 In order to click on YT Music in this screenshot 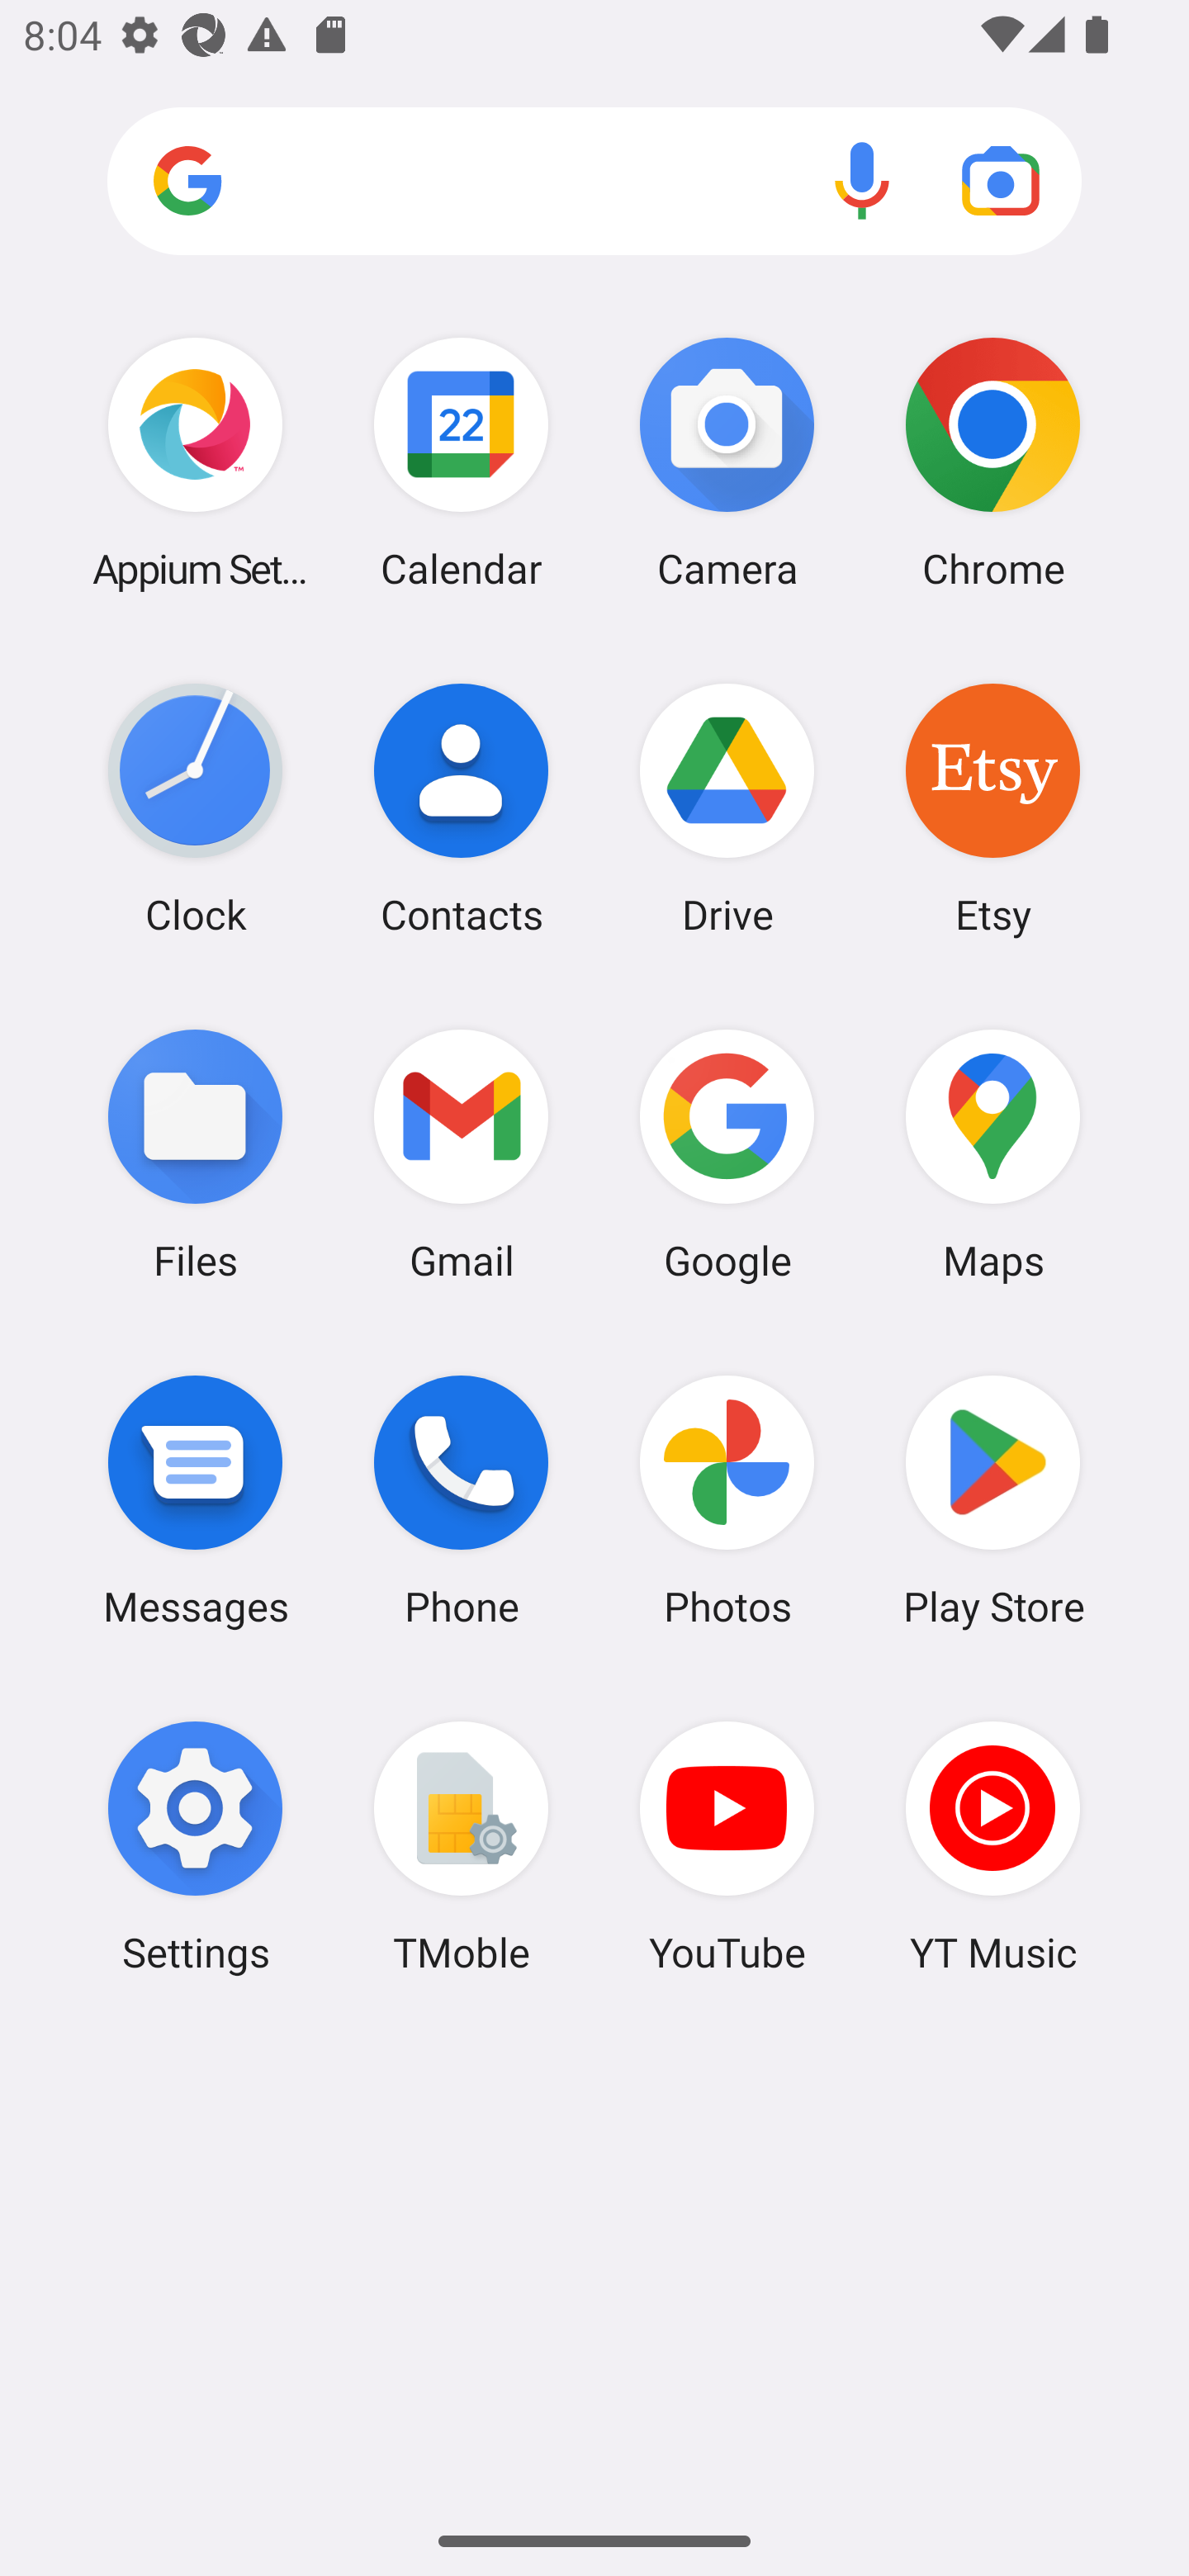, I will do `click(992, 1847)`.